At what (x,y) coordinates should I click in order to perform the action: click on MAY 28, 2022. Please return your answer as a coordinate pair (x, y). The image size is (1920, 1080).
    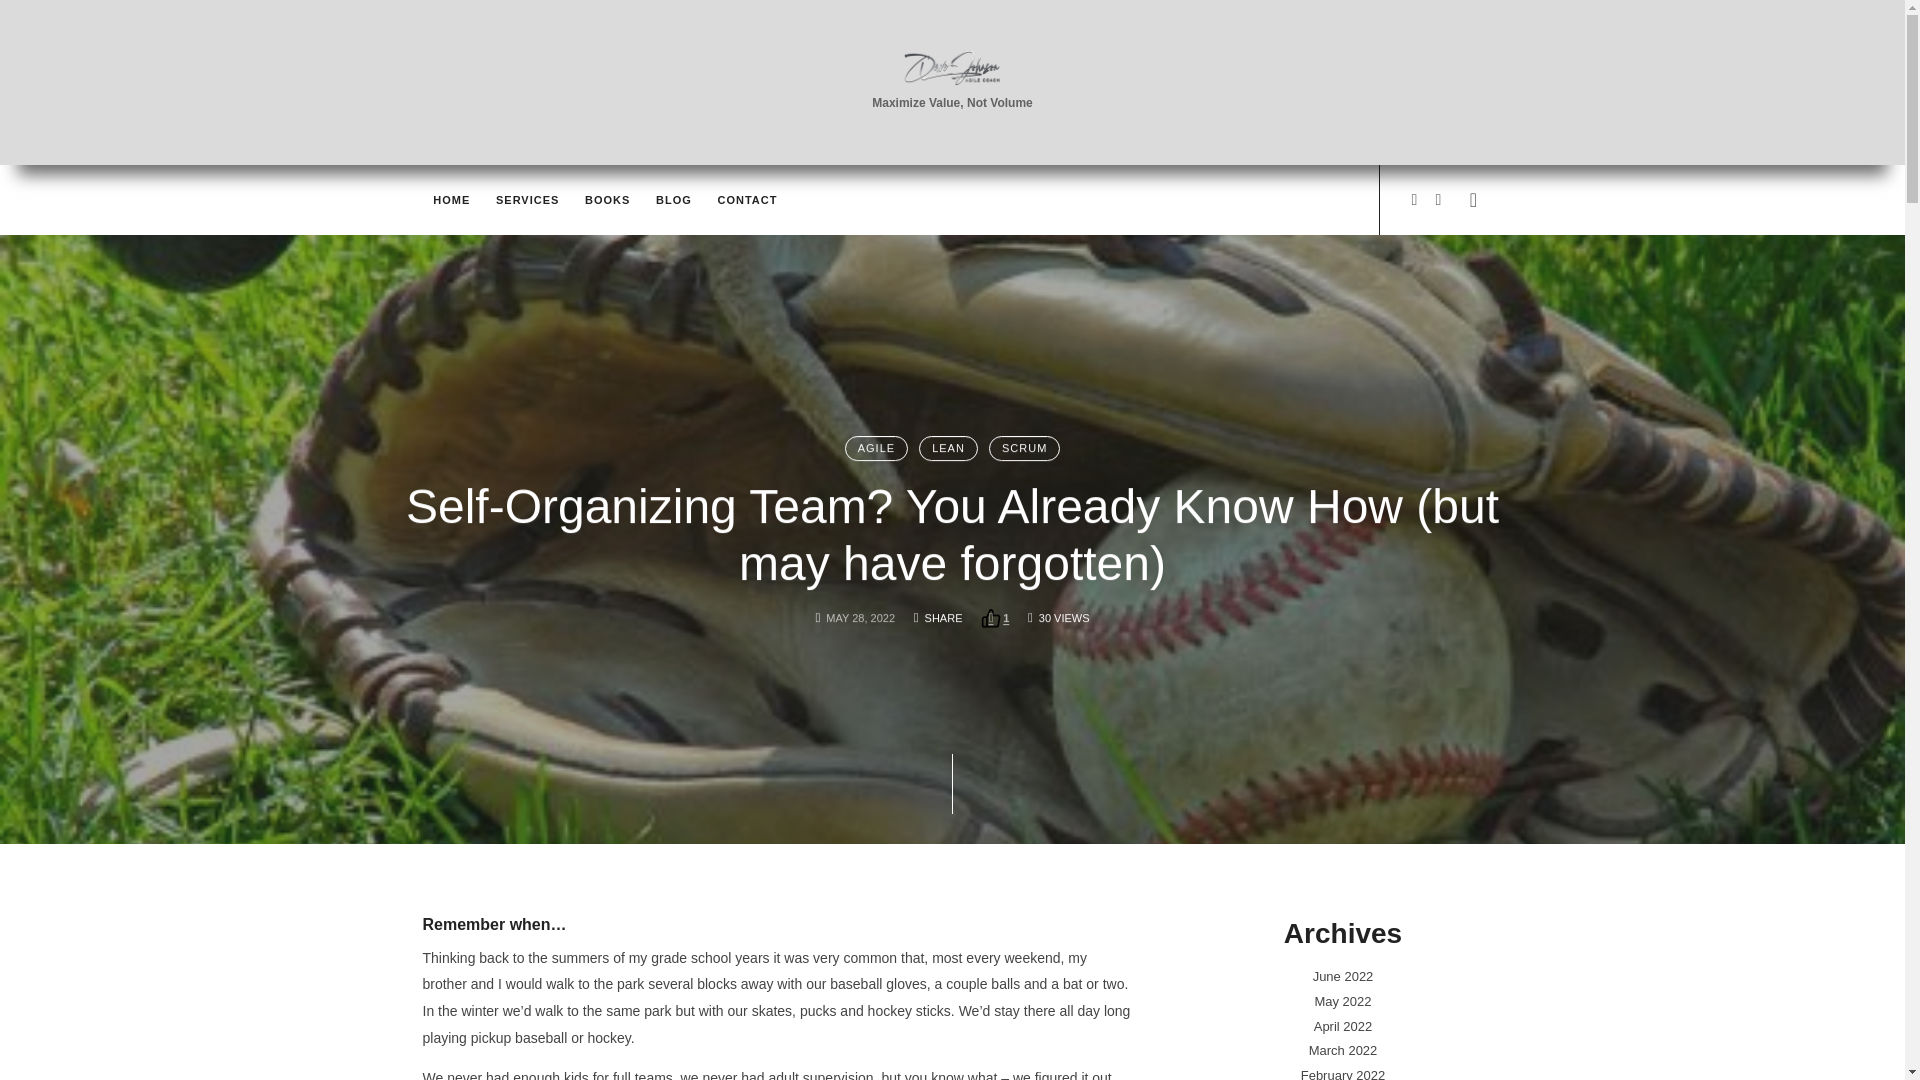
    Looking at the image, I should click on (860, 616).